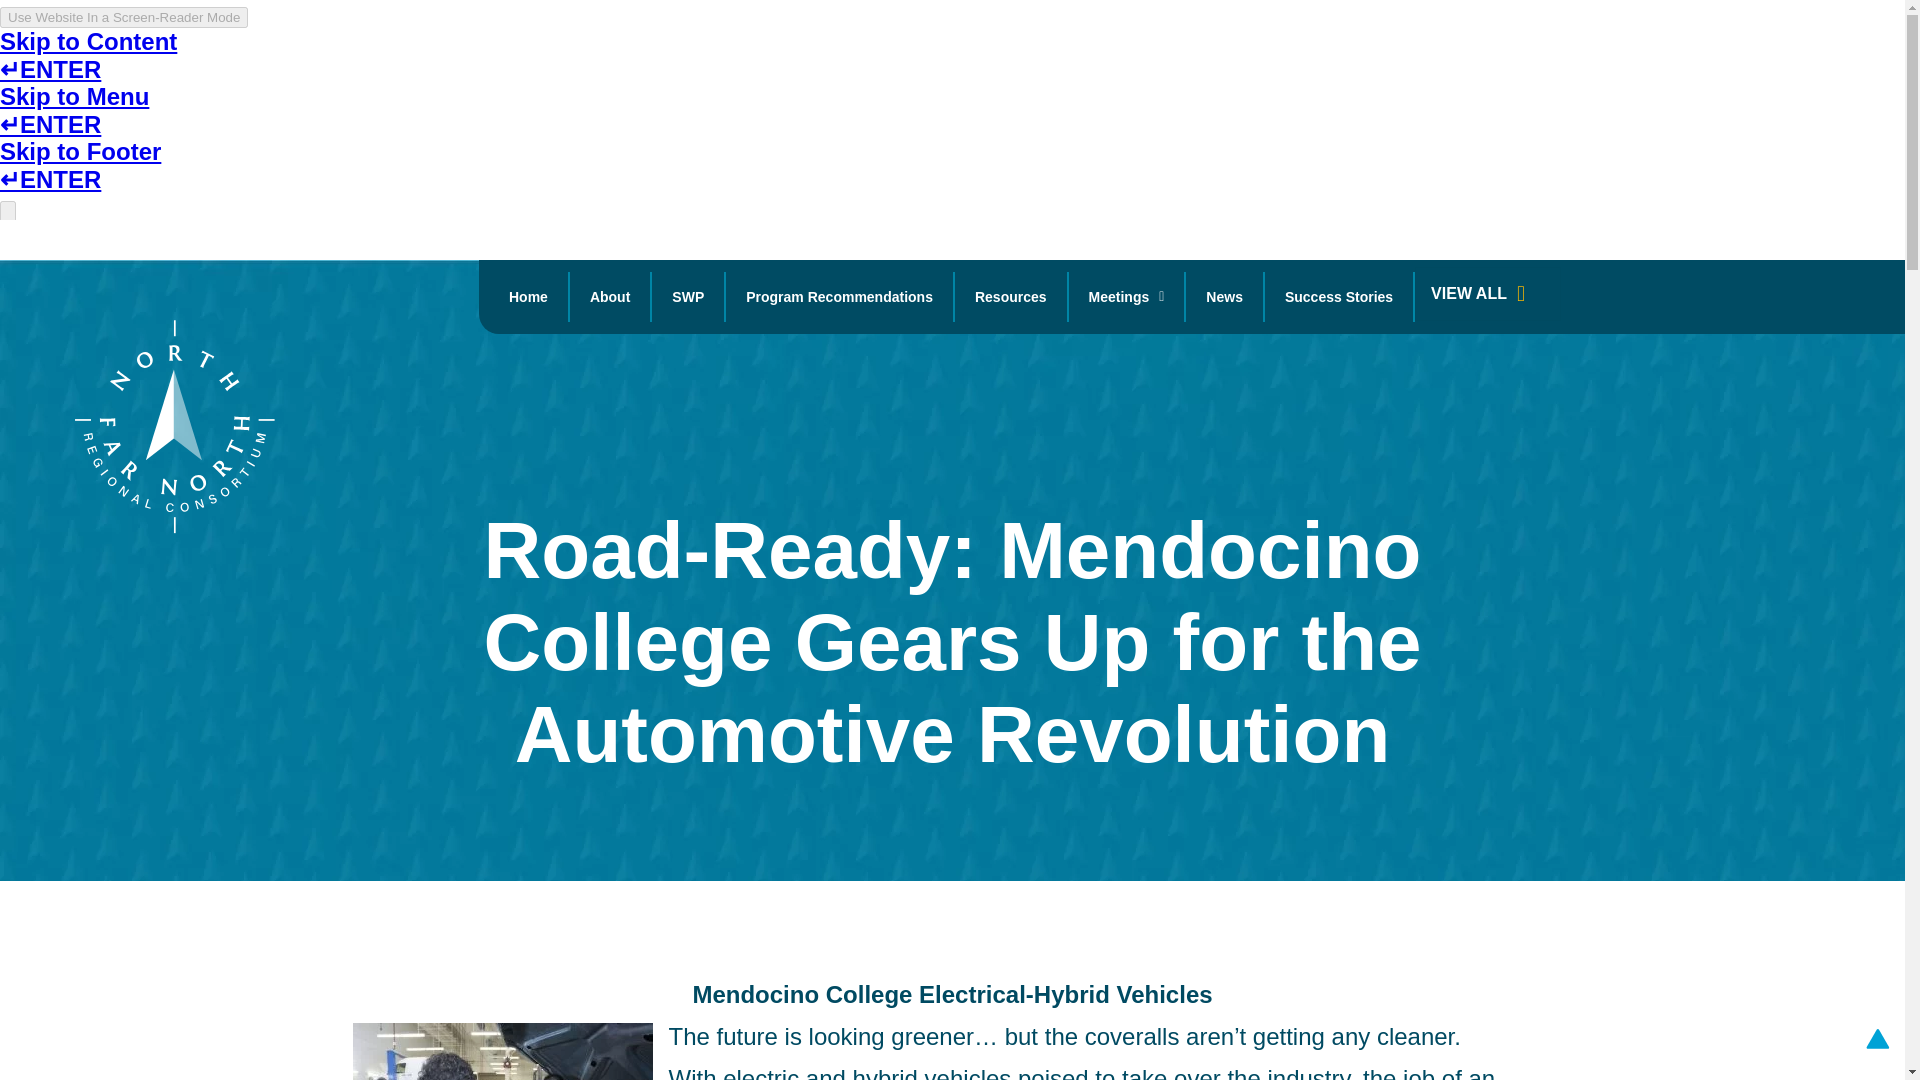 The width and height of the screenshot is (1920, 1080). I want to click on News, so click(1224, 296).